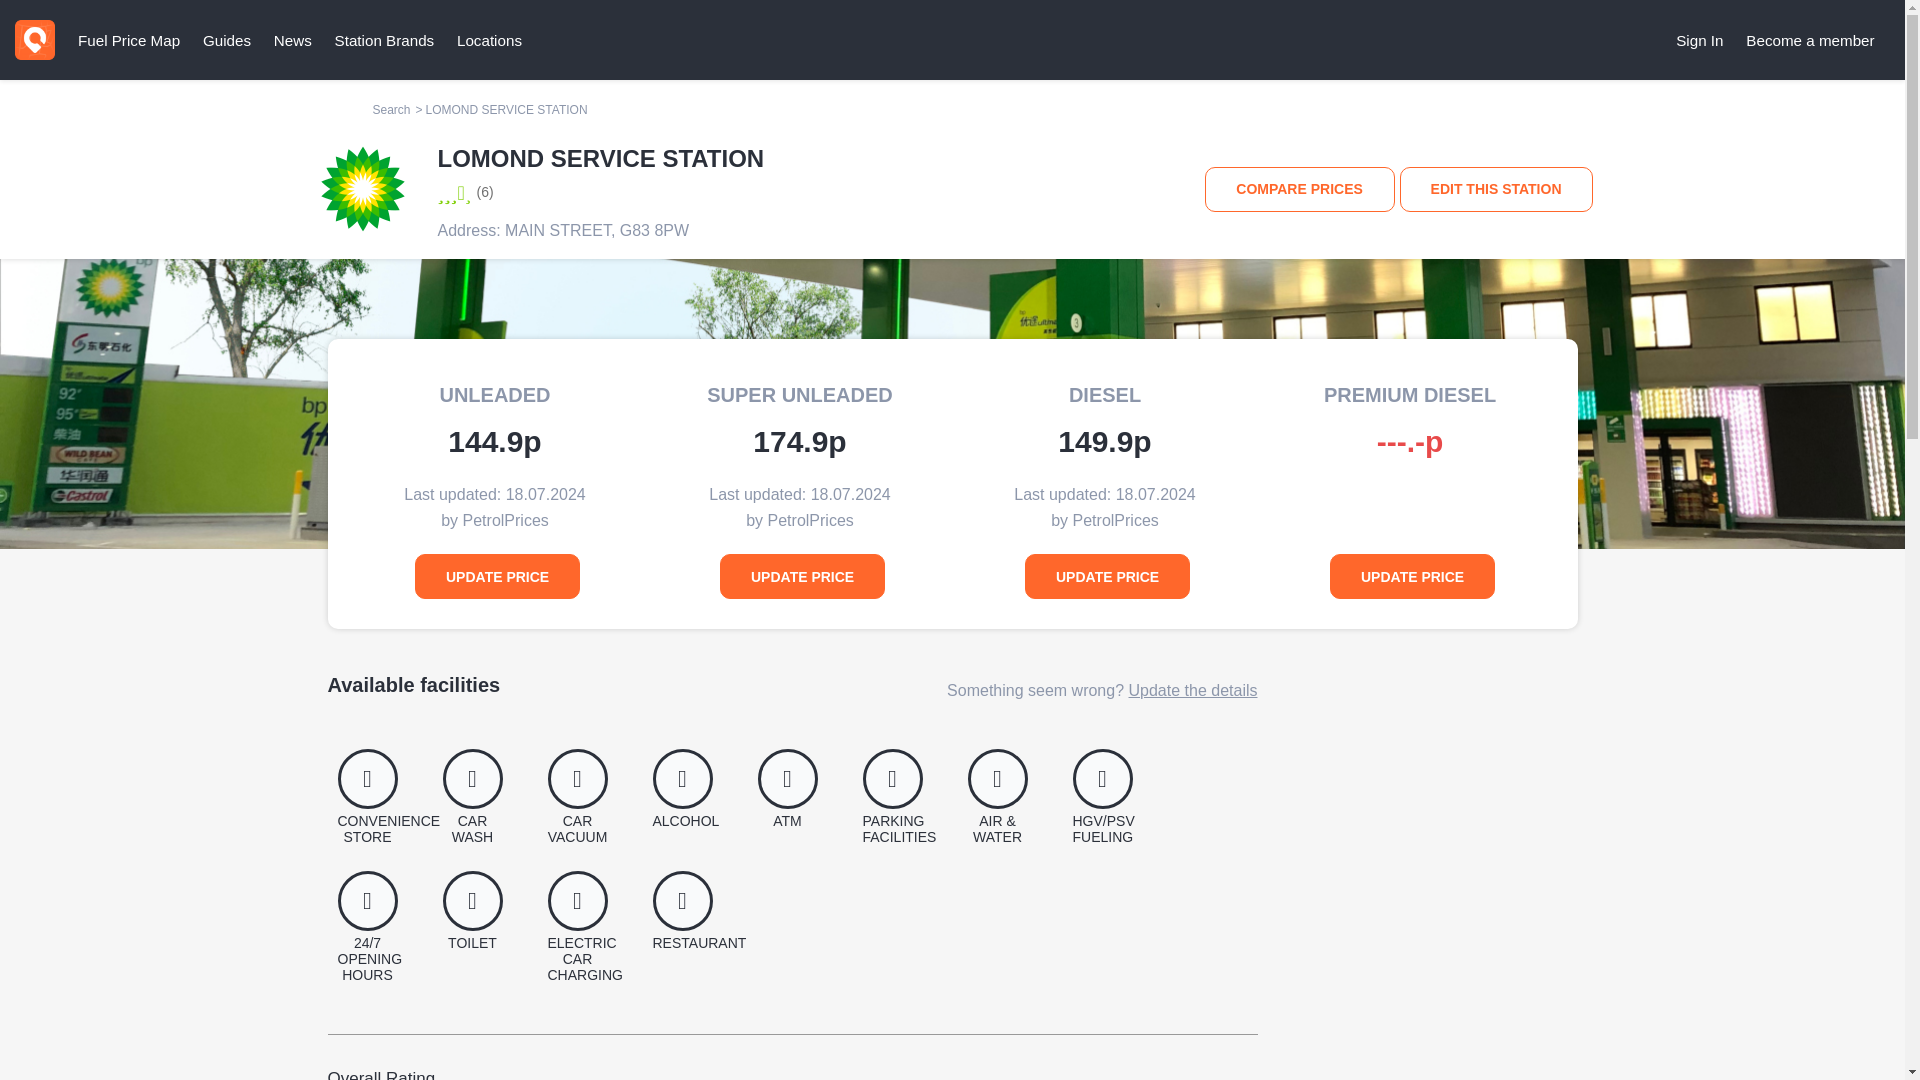 Image resolution: width=1920 pixels, height=1080 pixels. I want to click on Fuel Price Map, so click(128, 40).